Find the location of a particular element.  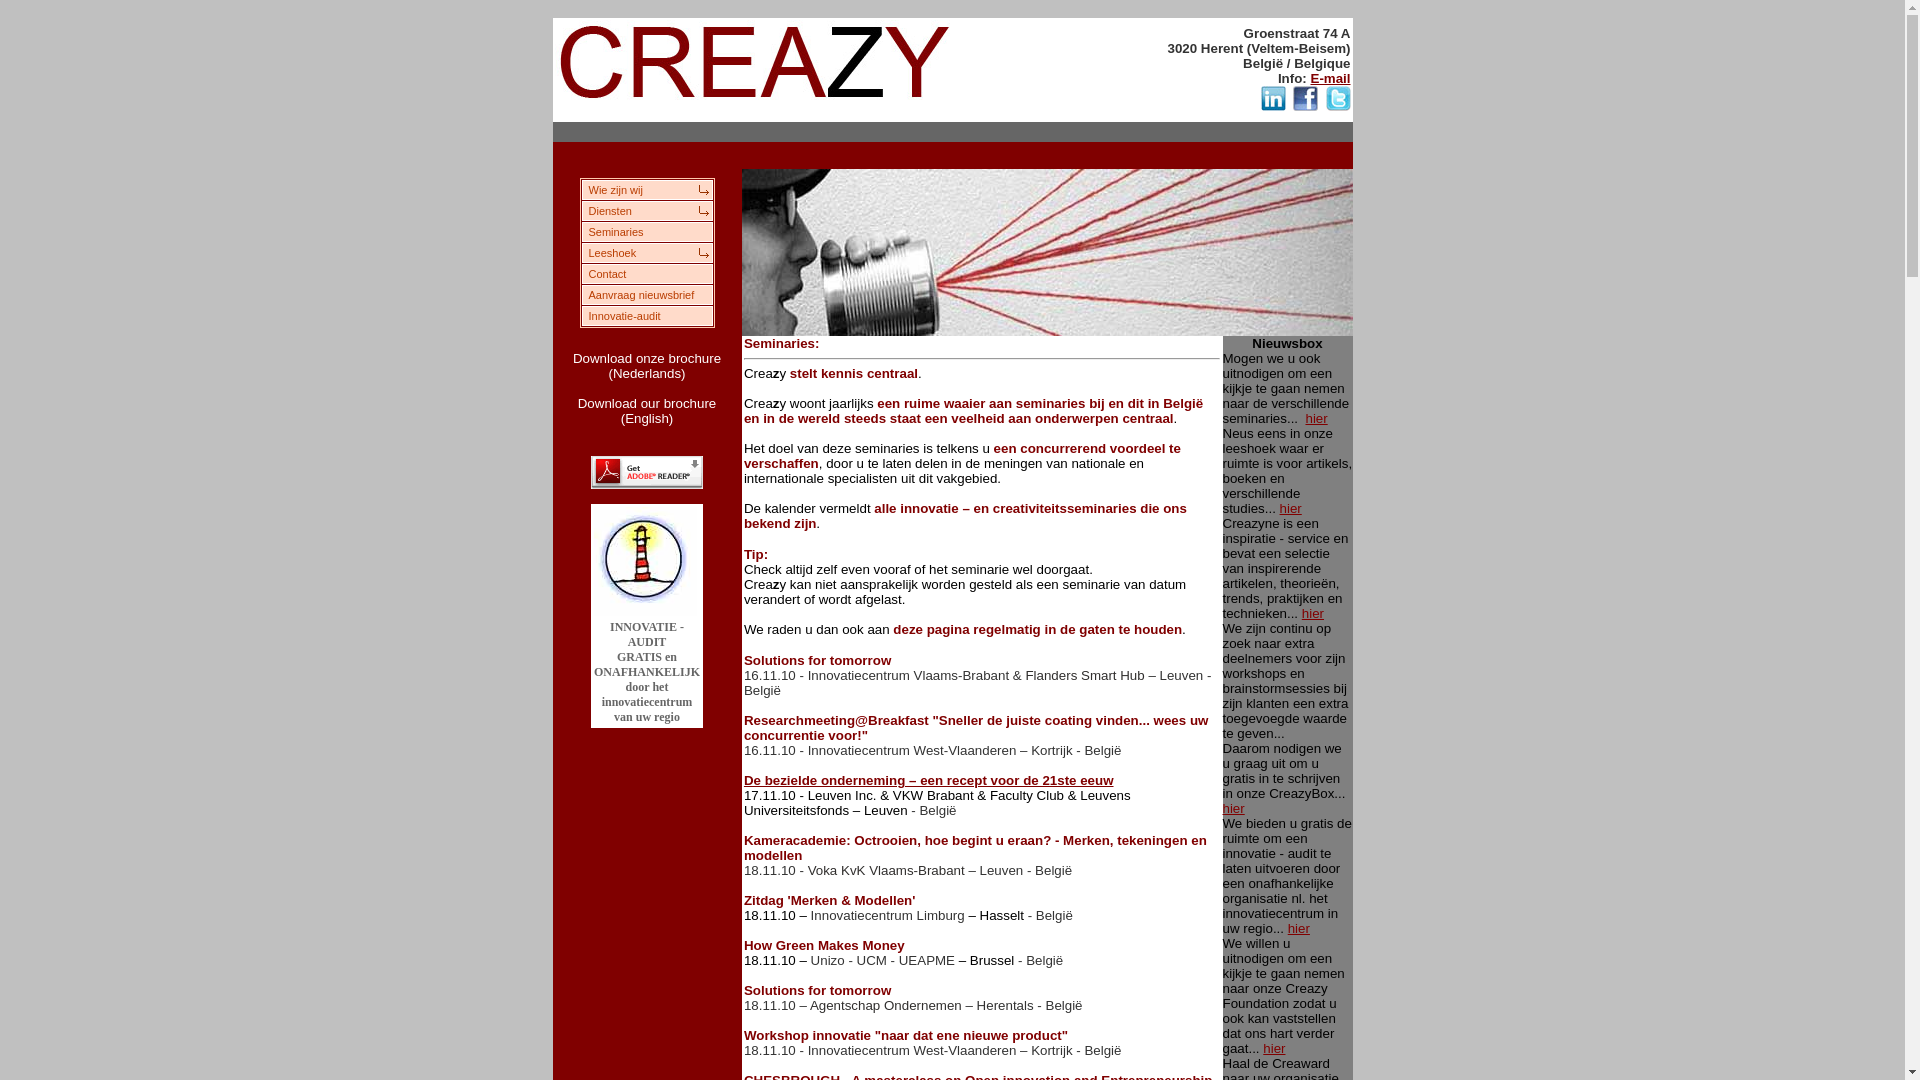

hier is located at coordinates (1274, 1048).